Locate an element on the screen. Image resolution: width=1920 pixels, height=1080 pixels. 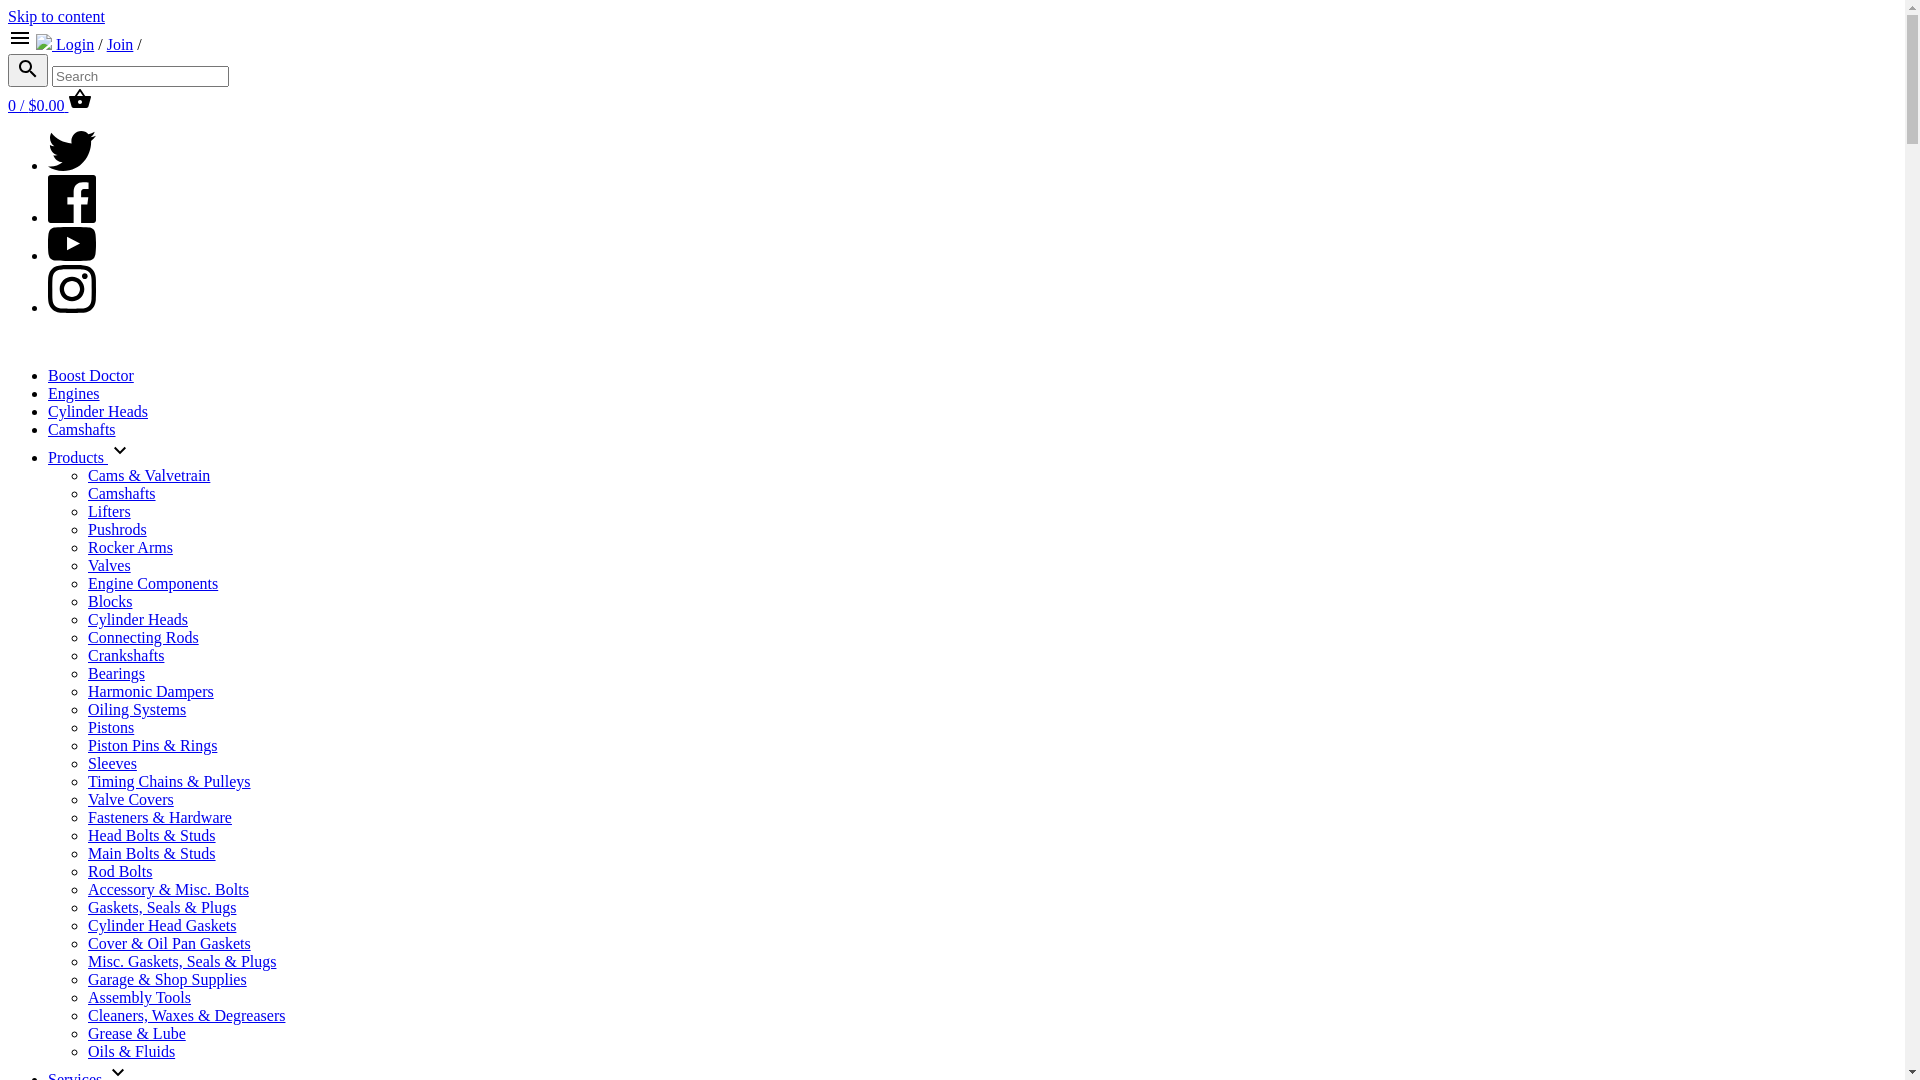
Cylinder Heads is located at coordinates (98, 412).